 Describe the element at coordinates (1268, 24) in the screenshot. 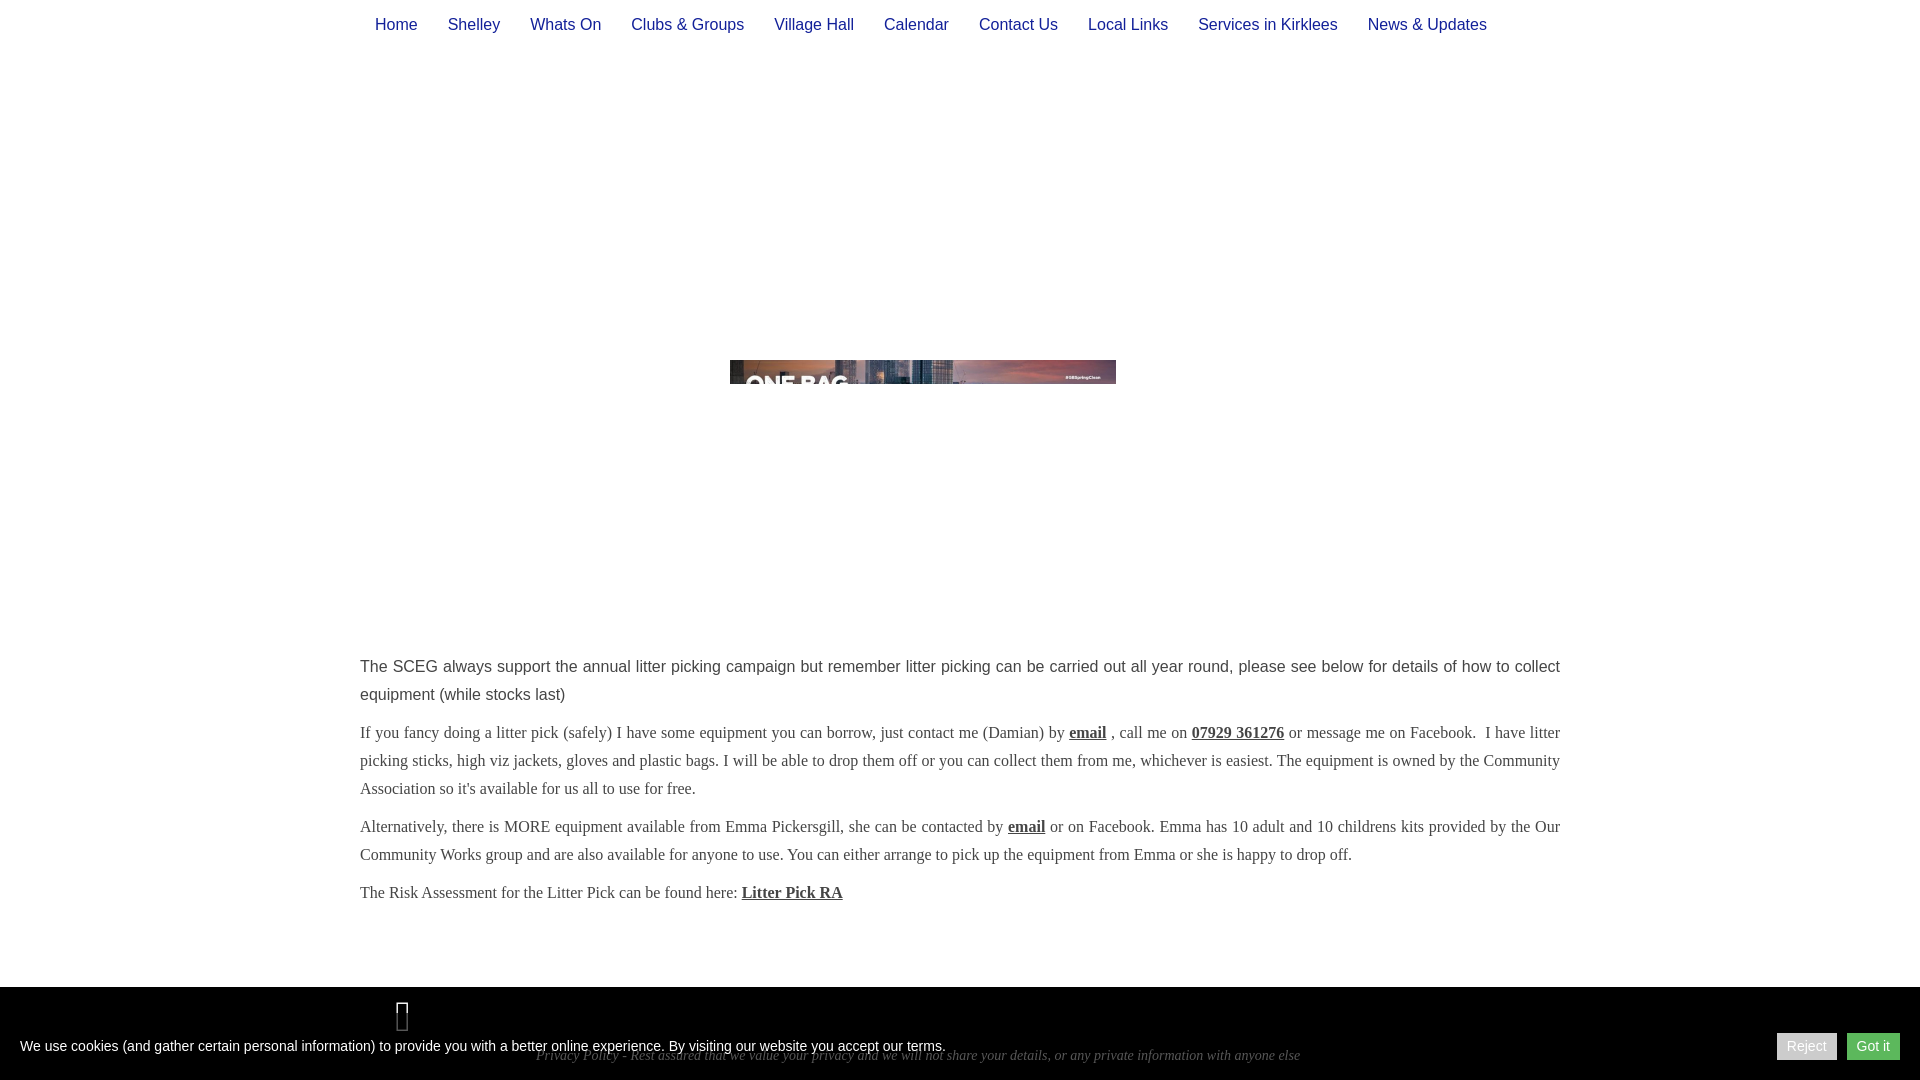

I see `Services in Kirklees` at that location.